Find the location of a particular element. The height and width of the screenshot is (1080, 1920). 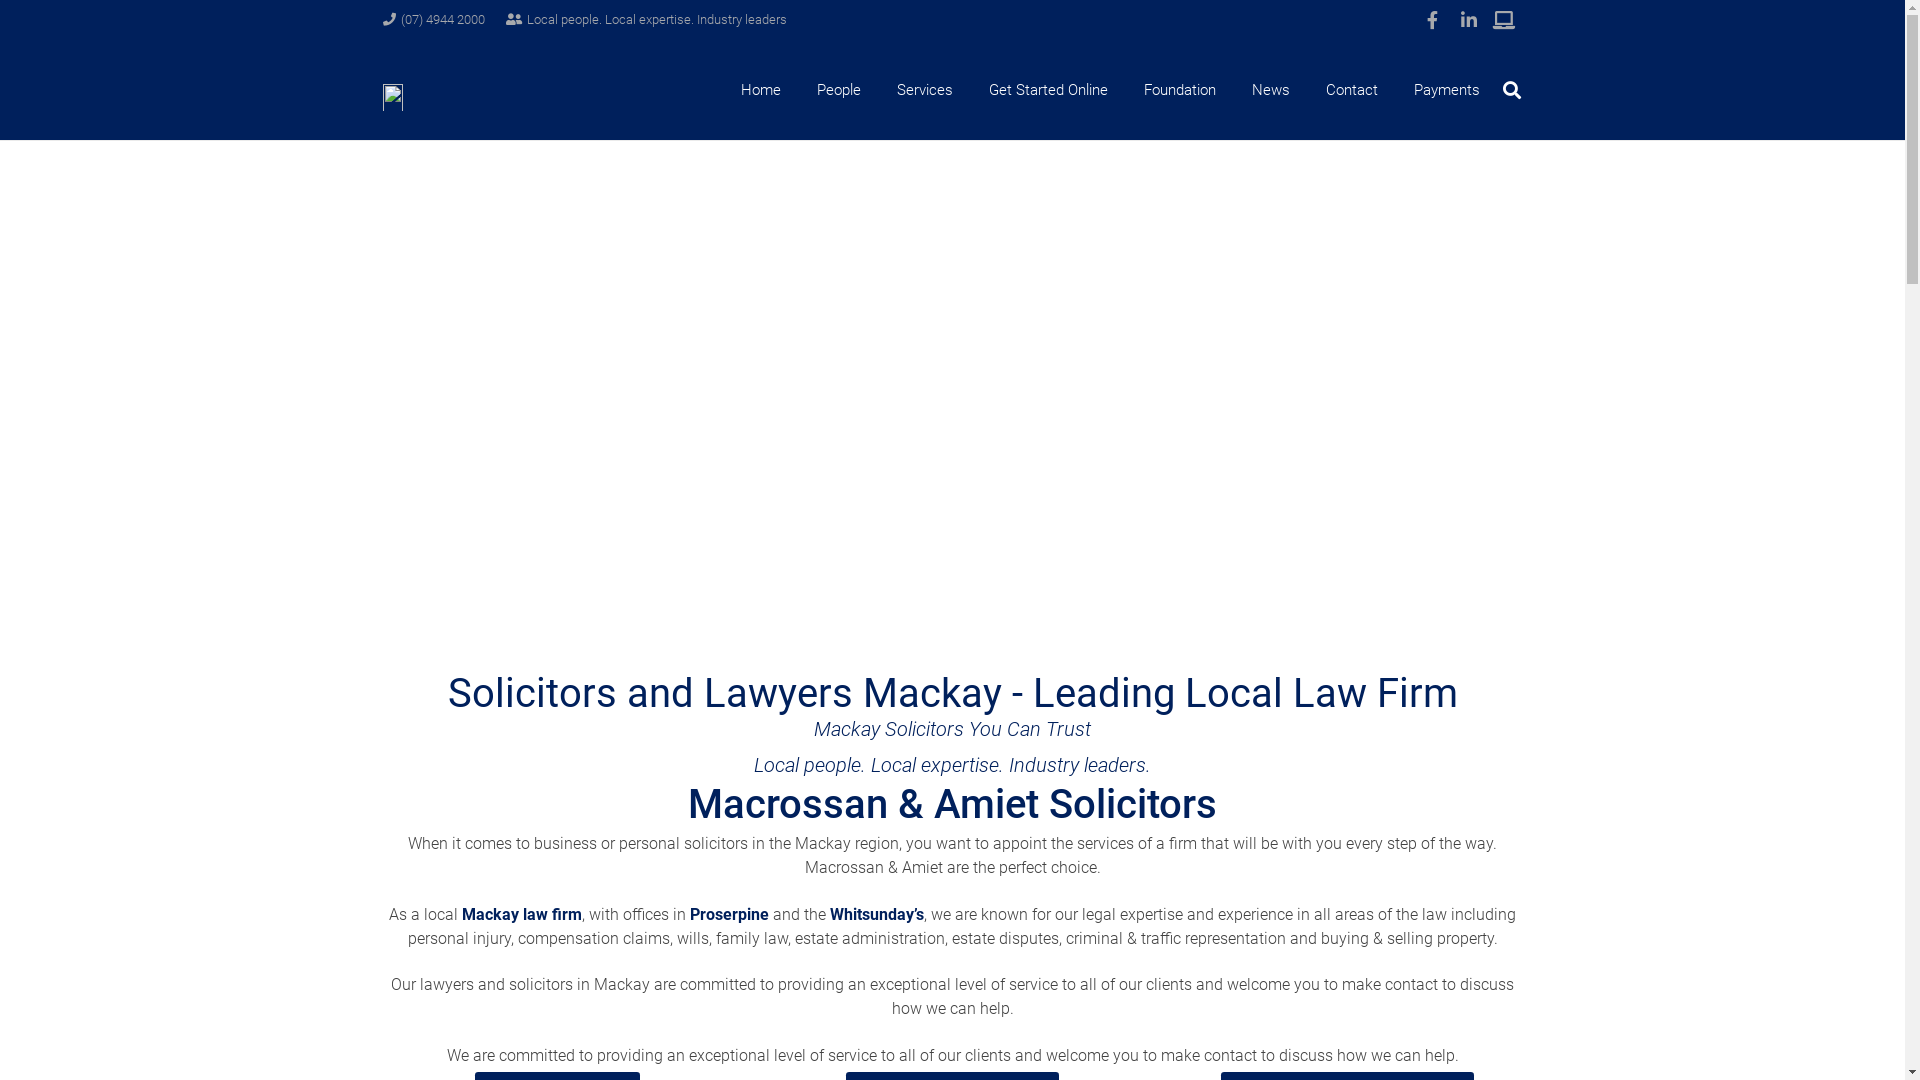

Services is located at coordinates (925, 90).